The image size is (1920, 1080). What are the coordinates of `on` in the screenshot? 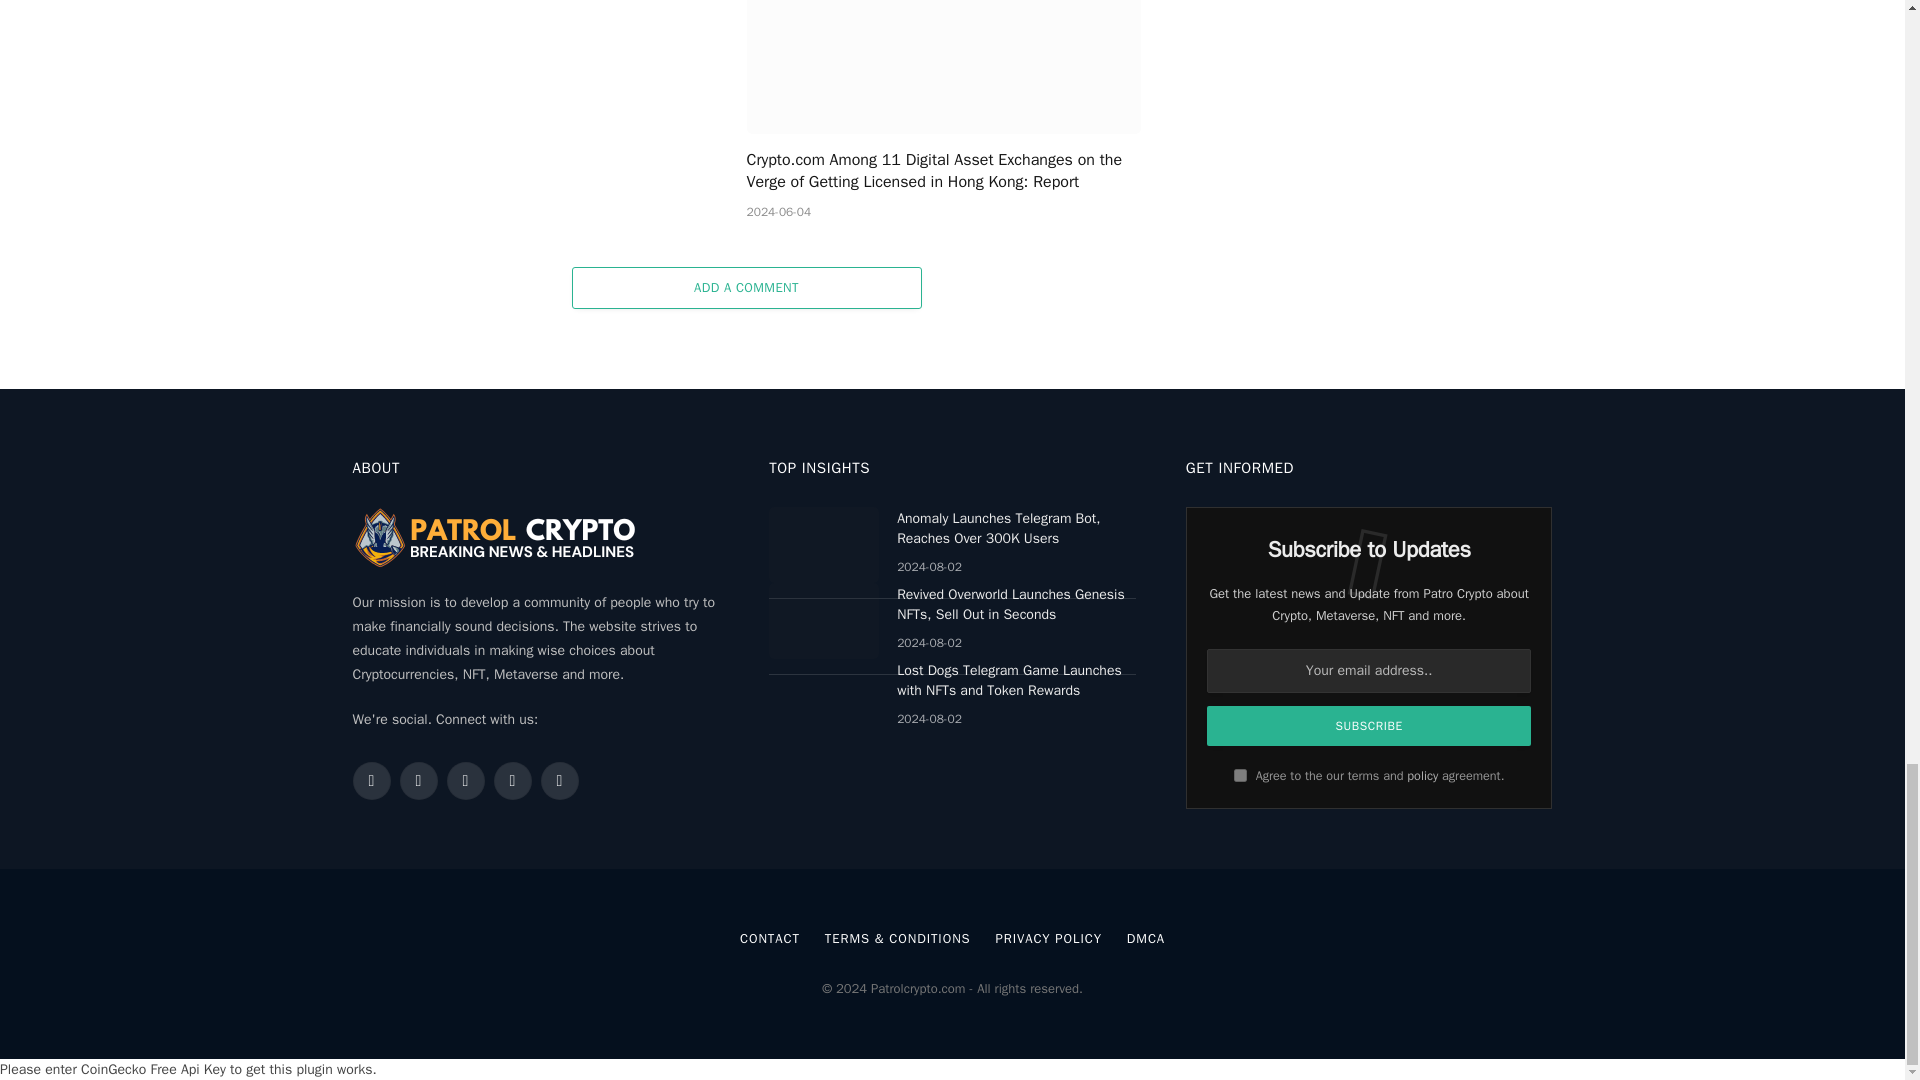 It's located at (1240, 774).